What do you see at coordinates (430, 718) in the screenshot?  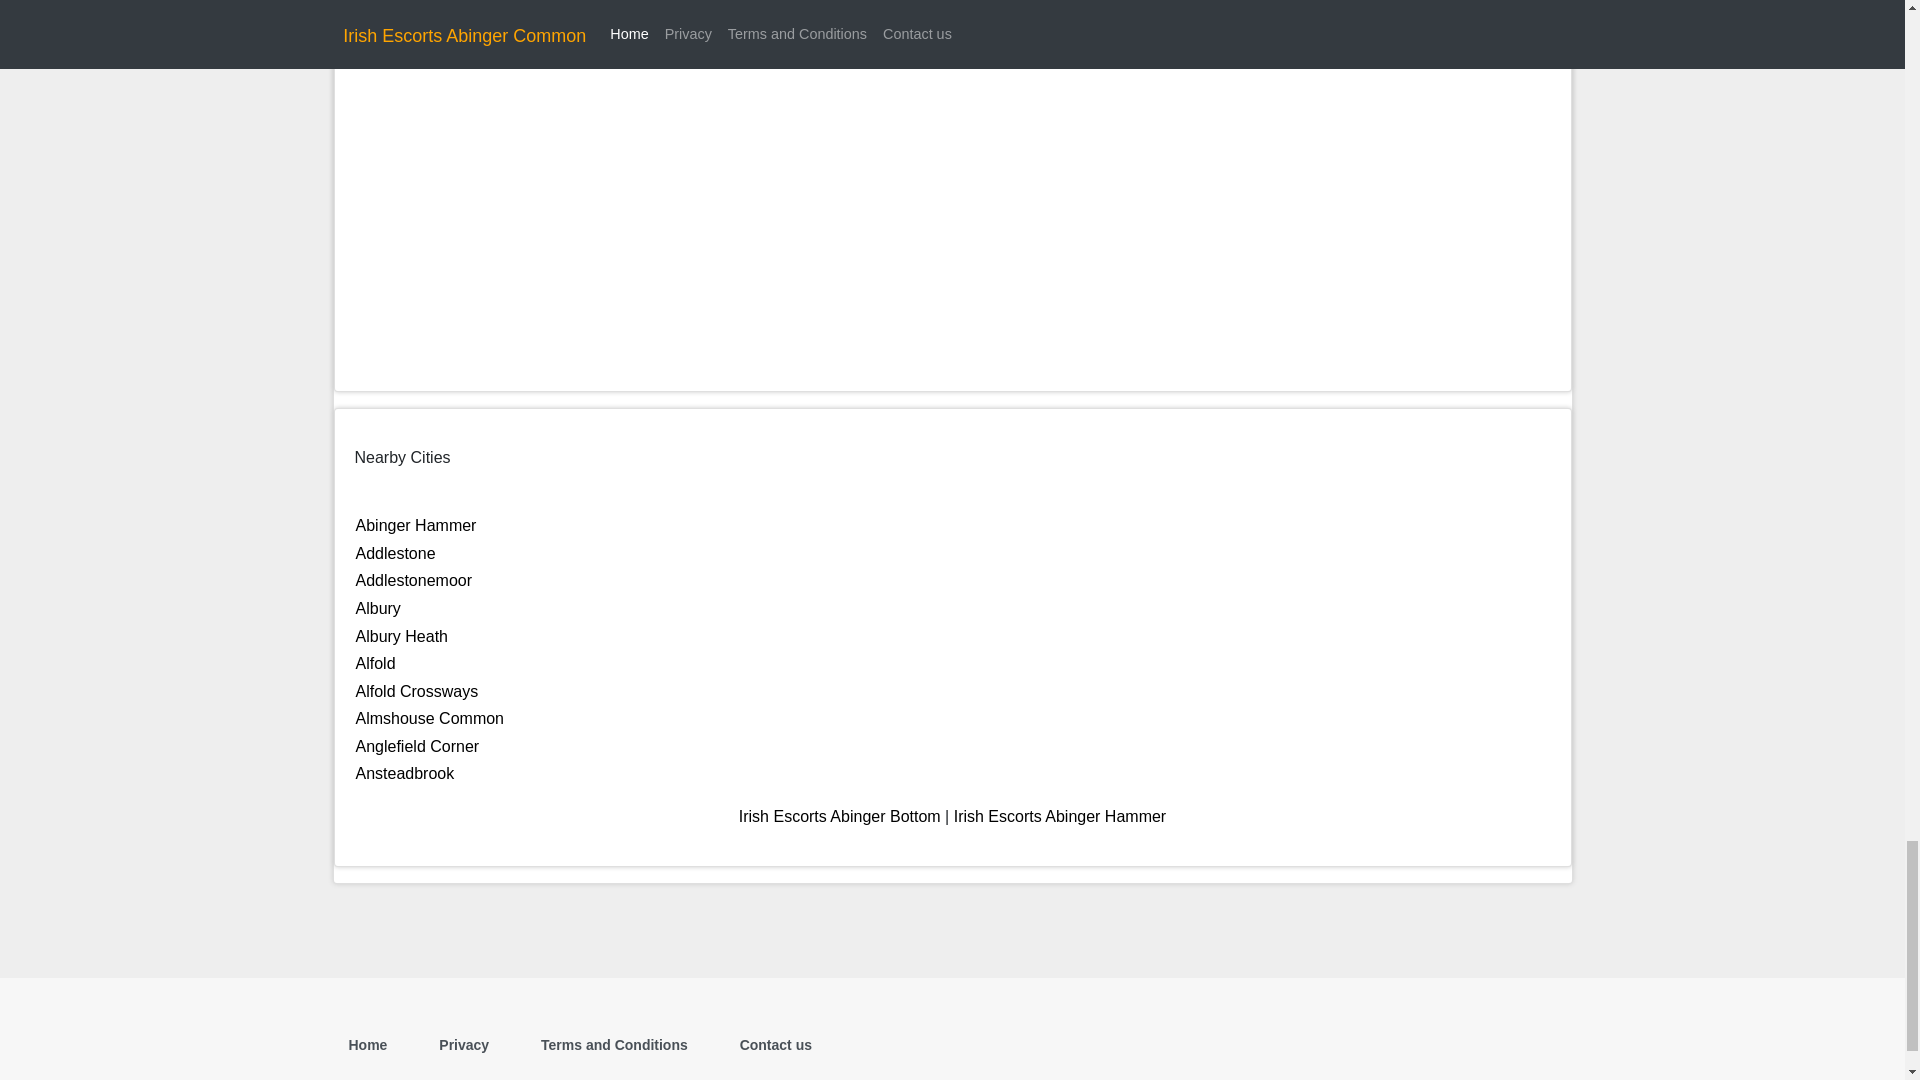 I see `Almshouse Common` at bounding box center [430, 718].